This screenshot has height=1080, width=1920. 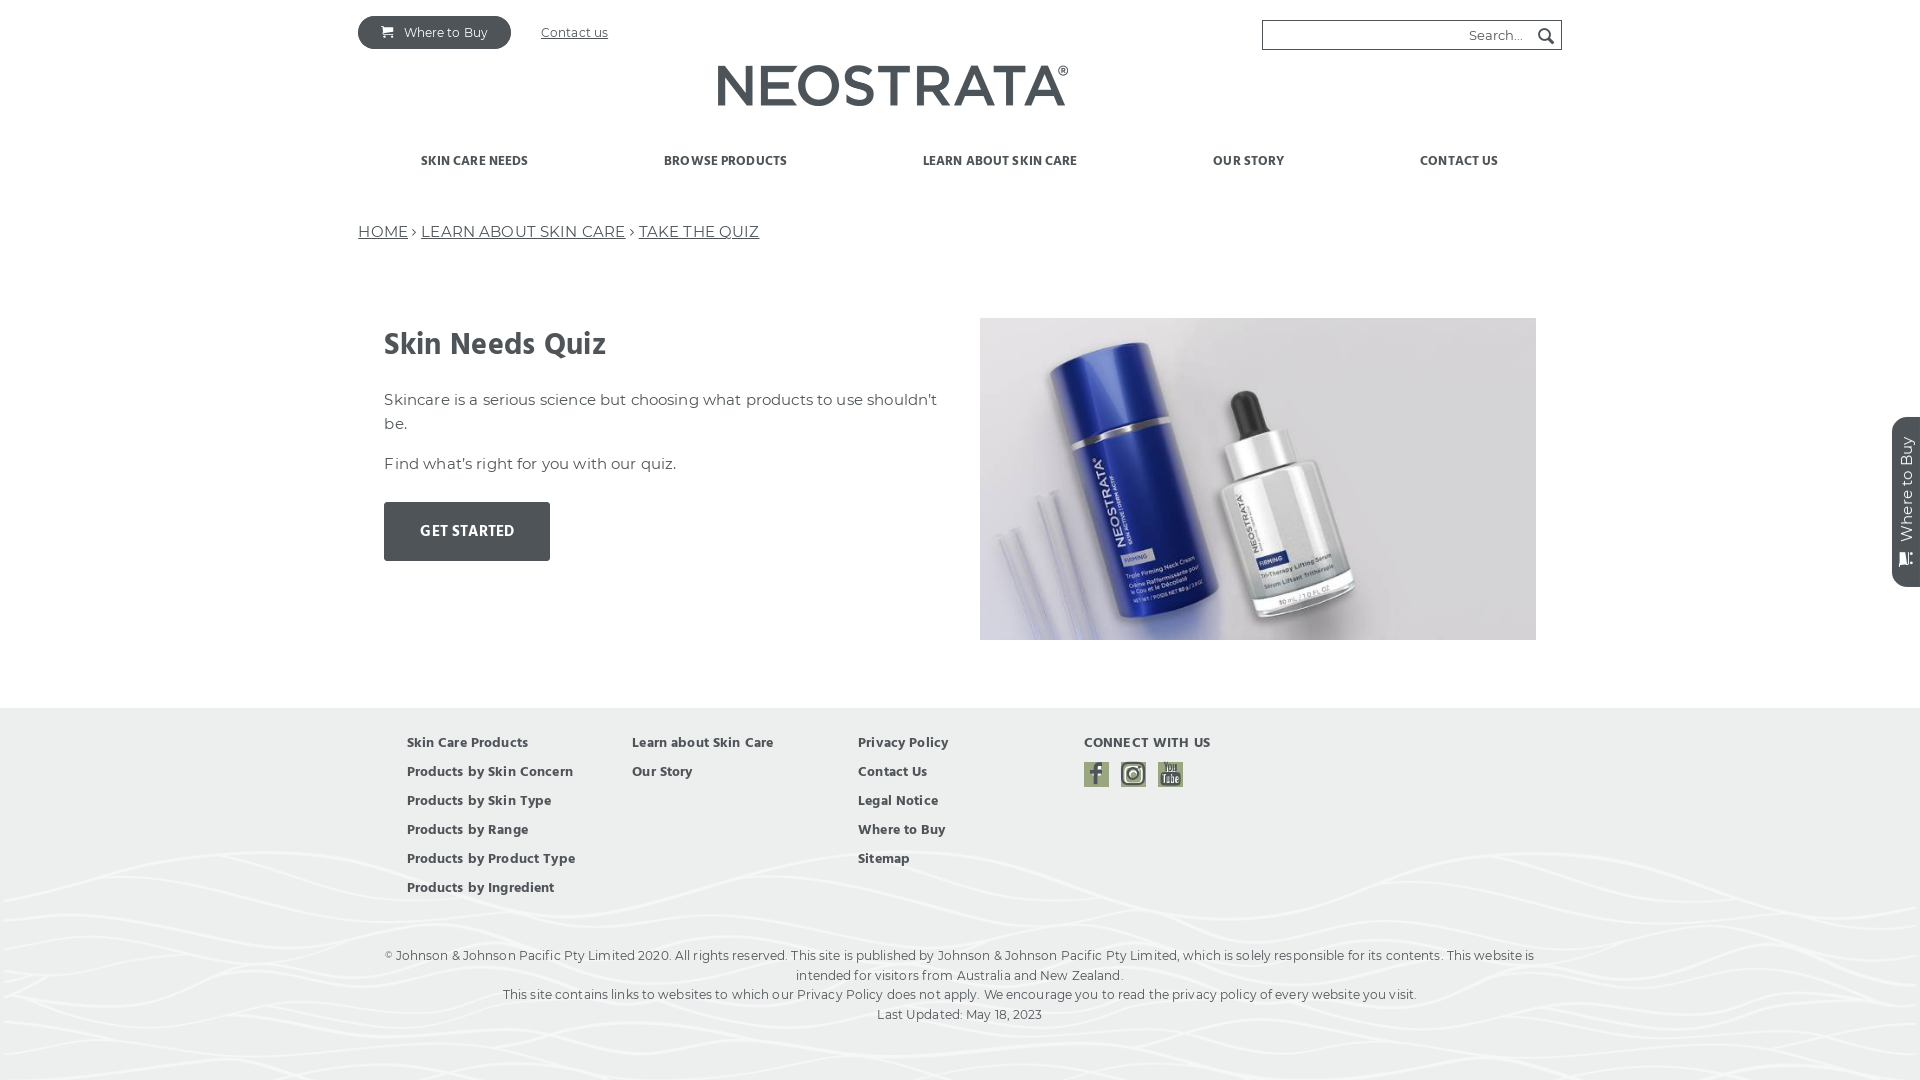 What do you see at coordinates (1001, 172) in the screenshot?
I see `LEARN ABOUT SKIN CARE` at bounding box center [1001, 172].